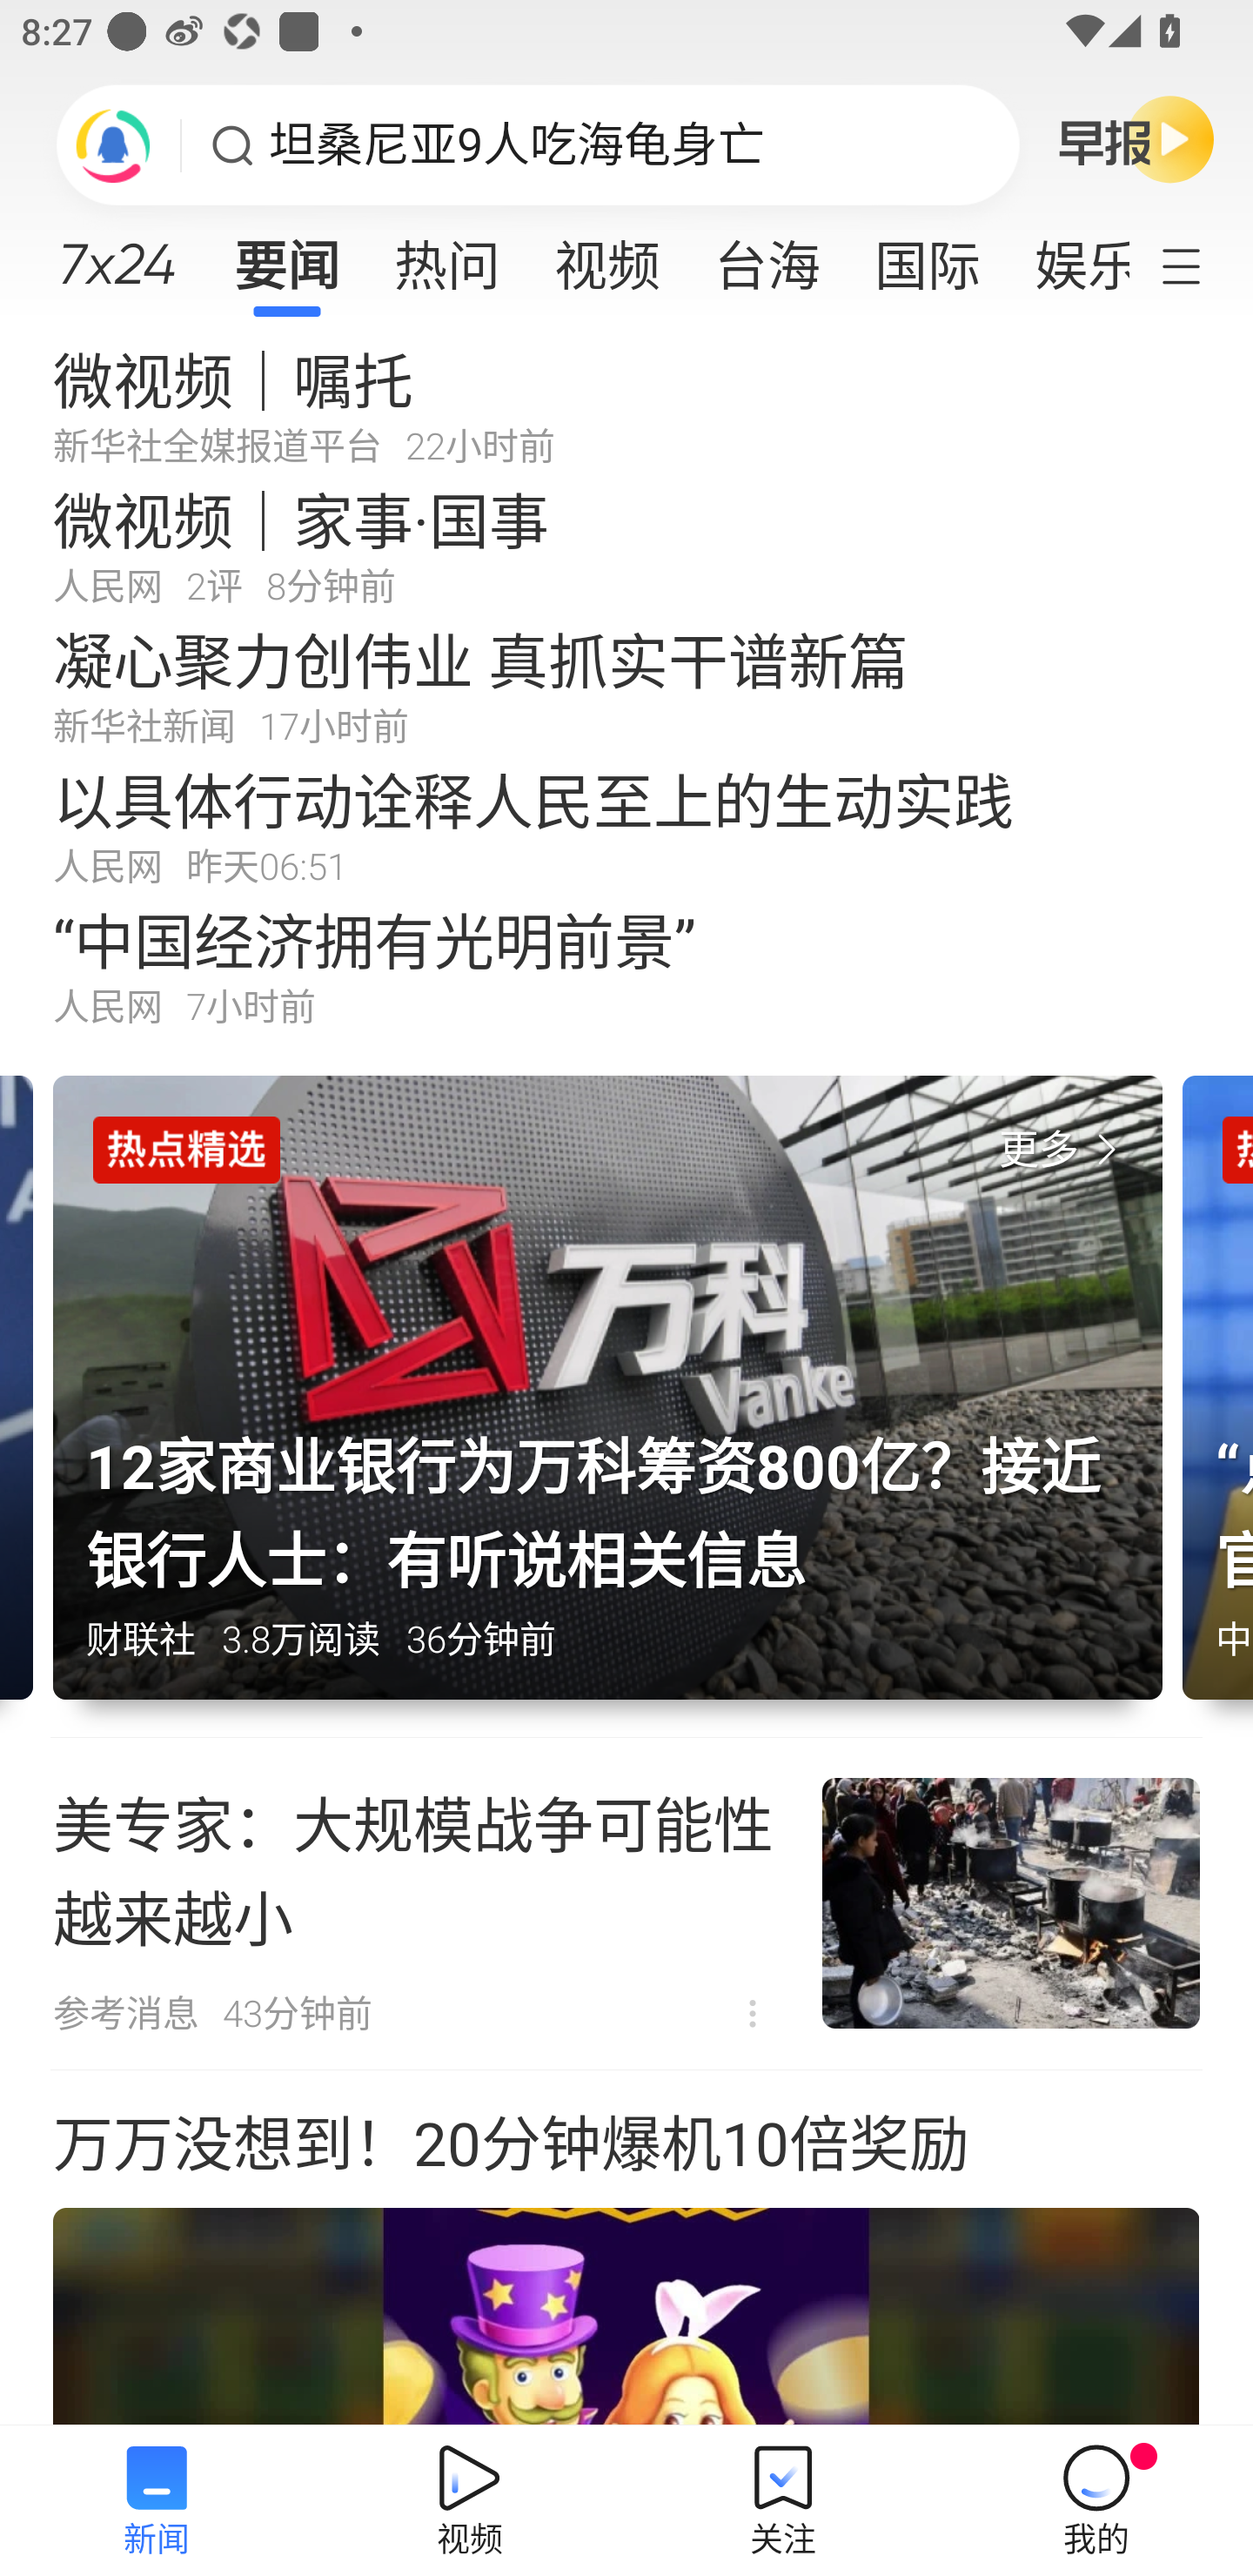  I want to click on 台海, so click(767, 256).